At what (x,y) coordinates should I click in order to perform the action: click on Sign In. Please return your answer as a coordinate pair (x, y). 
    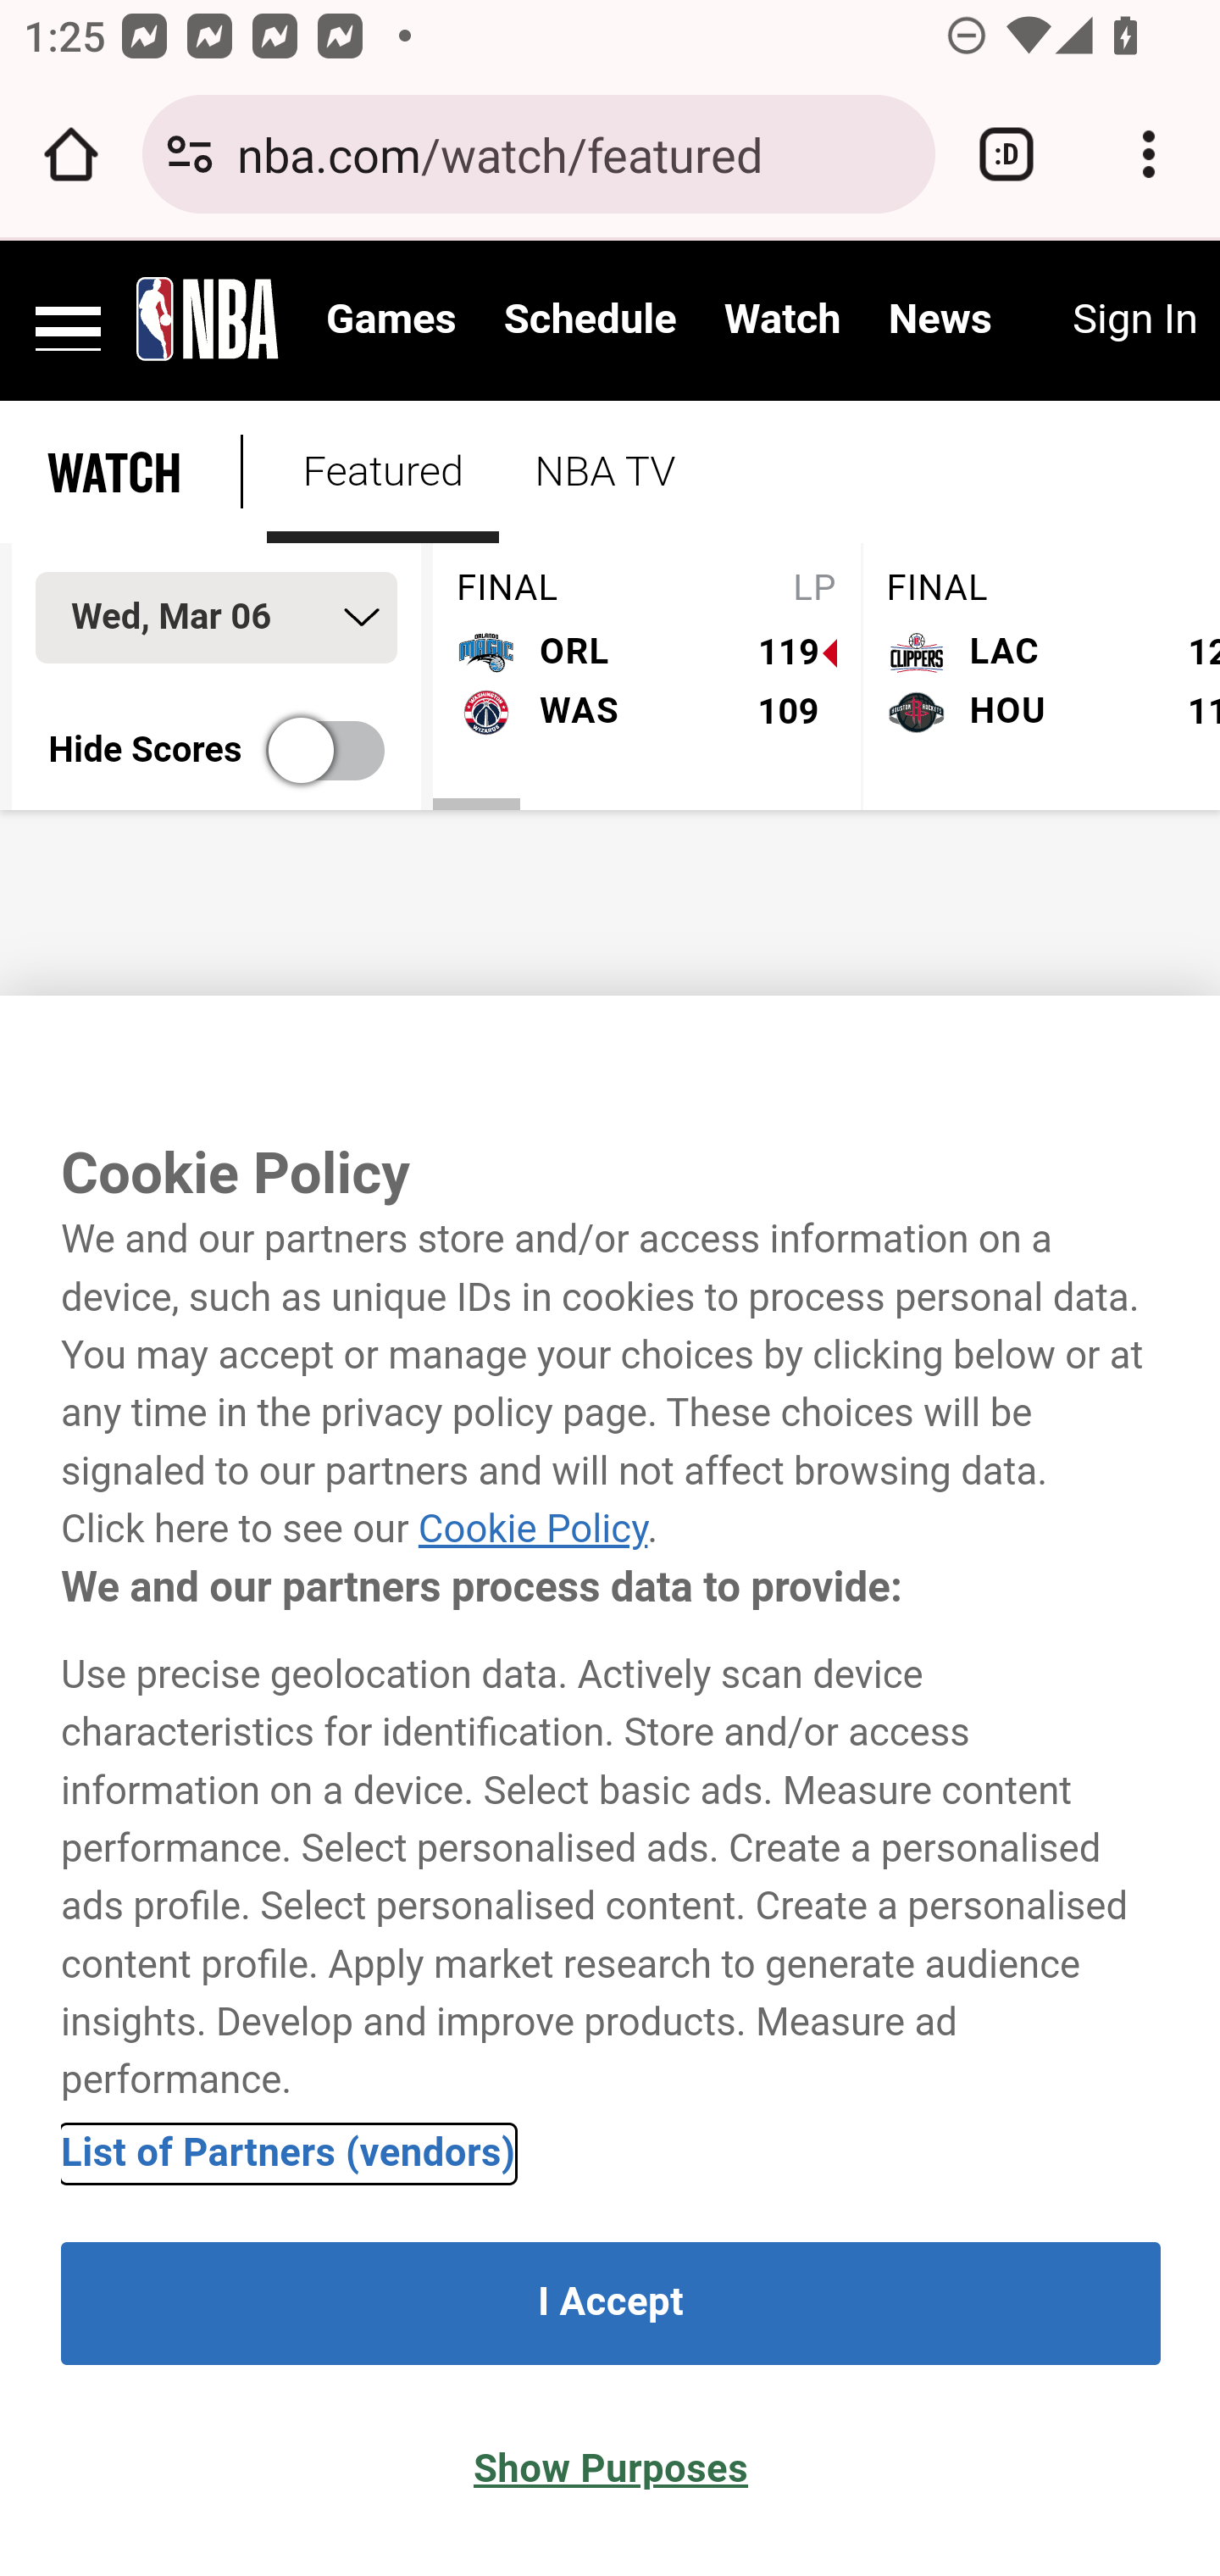
    Looking at the image, I should click on (1134, 320).